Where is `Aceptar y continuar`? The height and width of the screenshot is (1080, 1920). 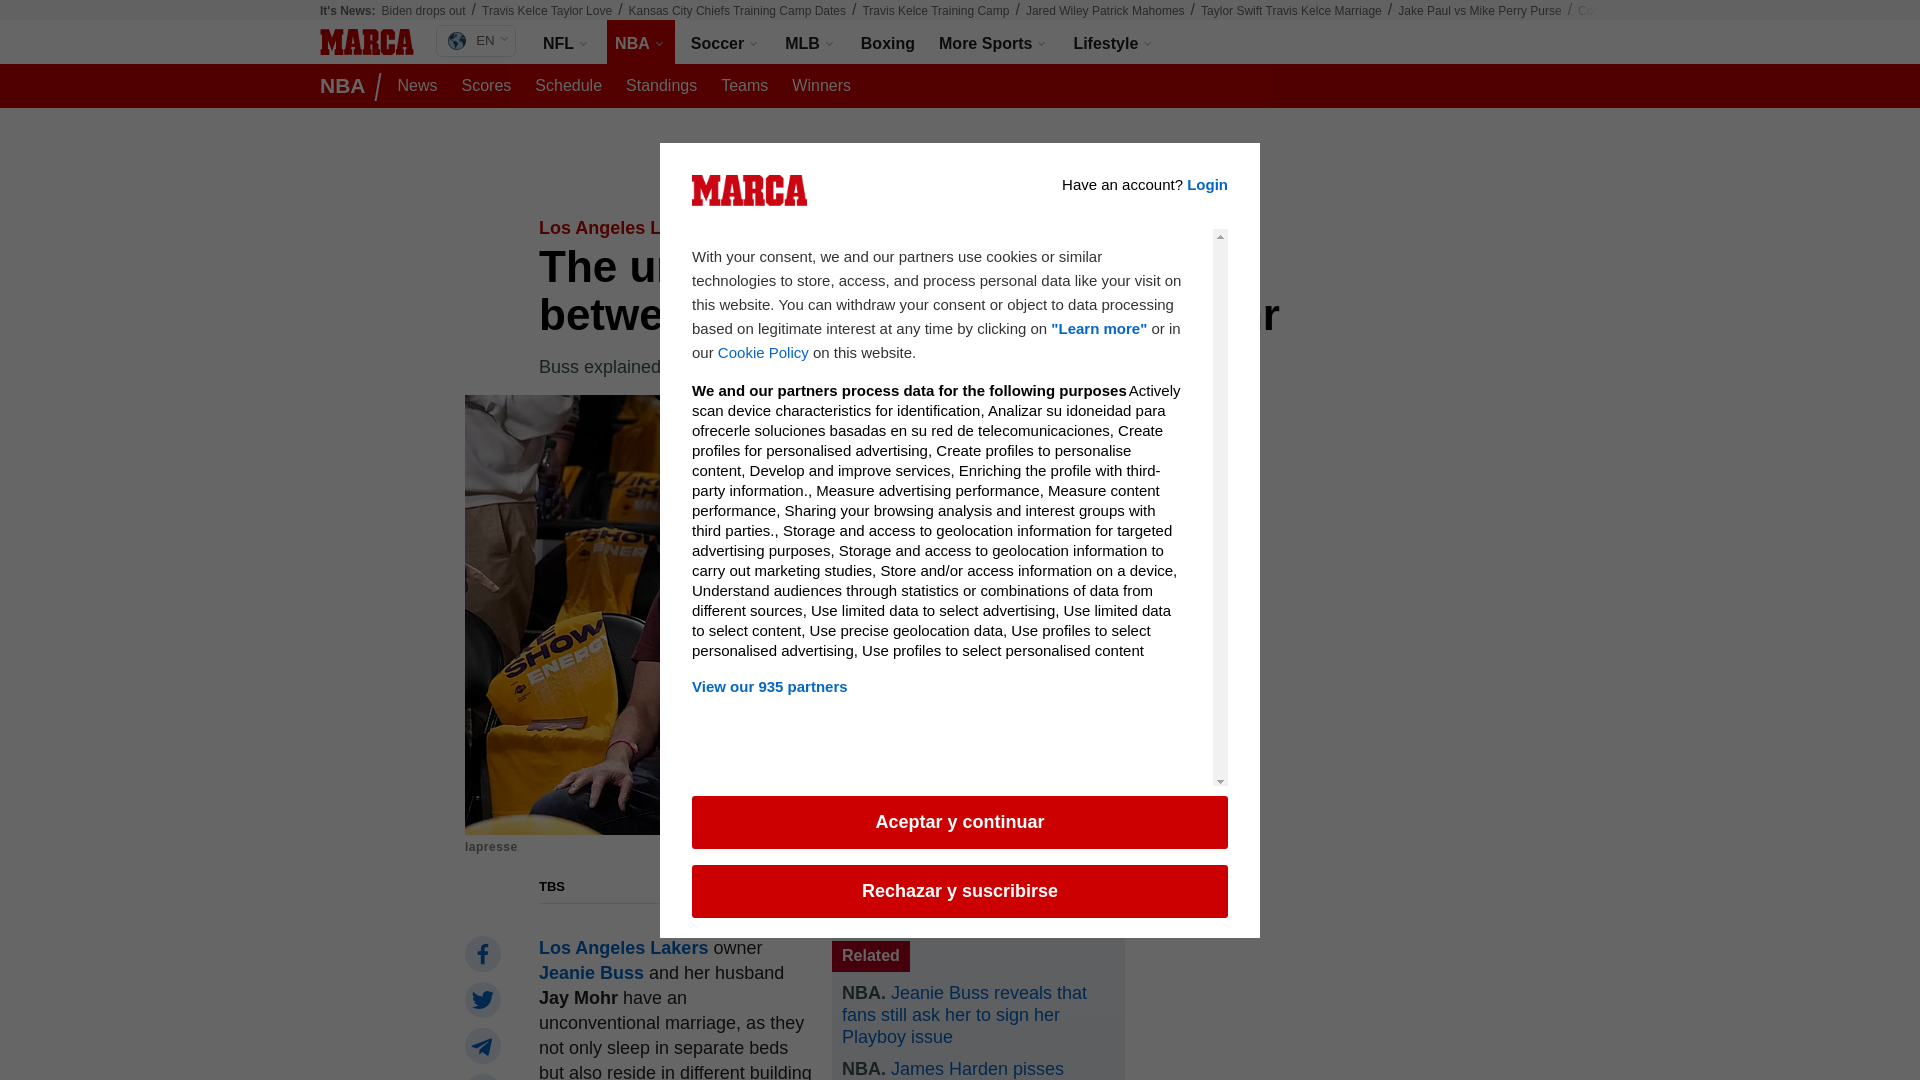
Aceptar y continuar is located at coordinates (960, 822).